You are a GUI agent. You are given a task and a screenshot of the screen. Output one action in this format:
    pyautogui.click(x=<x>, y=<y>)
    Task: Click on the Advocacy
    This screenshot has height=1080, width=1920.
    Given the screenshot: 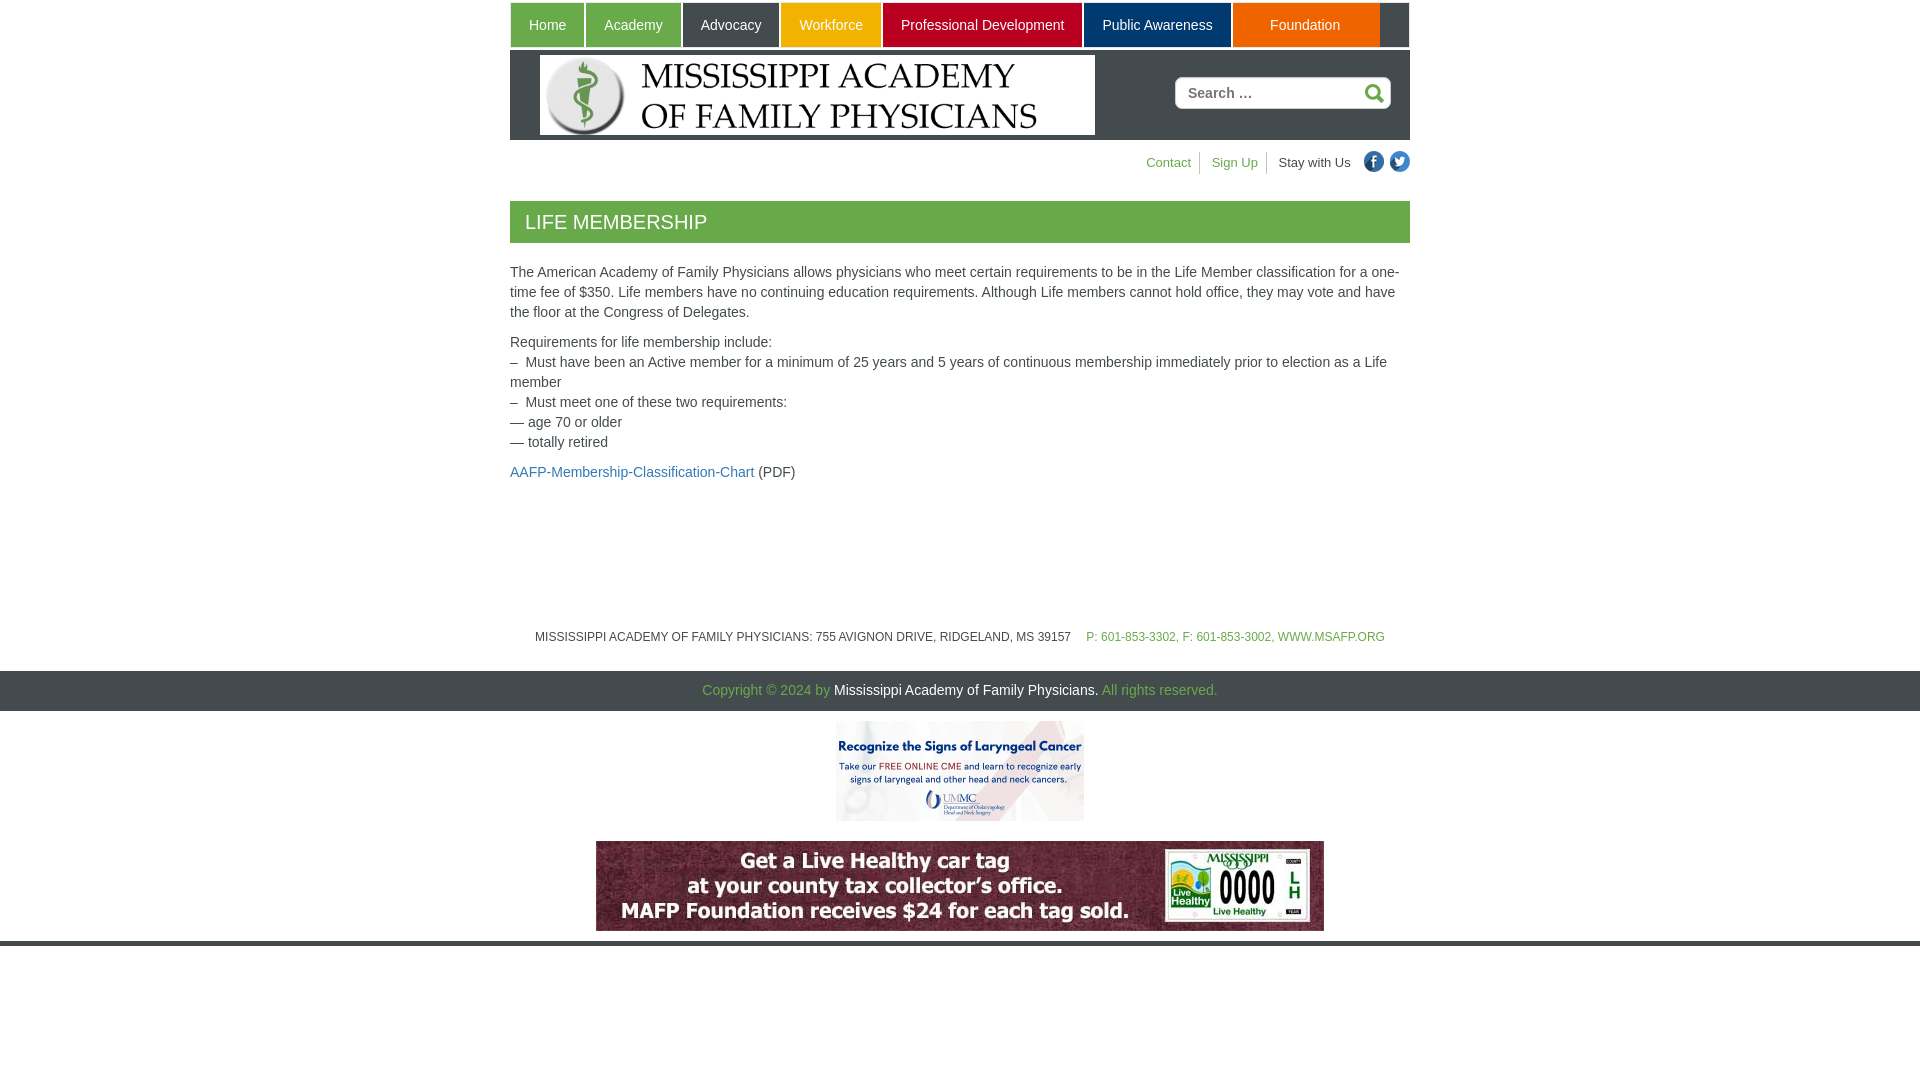 What is the action you would take?
    pyautogui.click(x=731, y=25)
    